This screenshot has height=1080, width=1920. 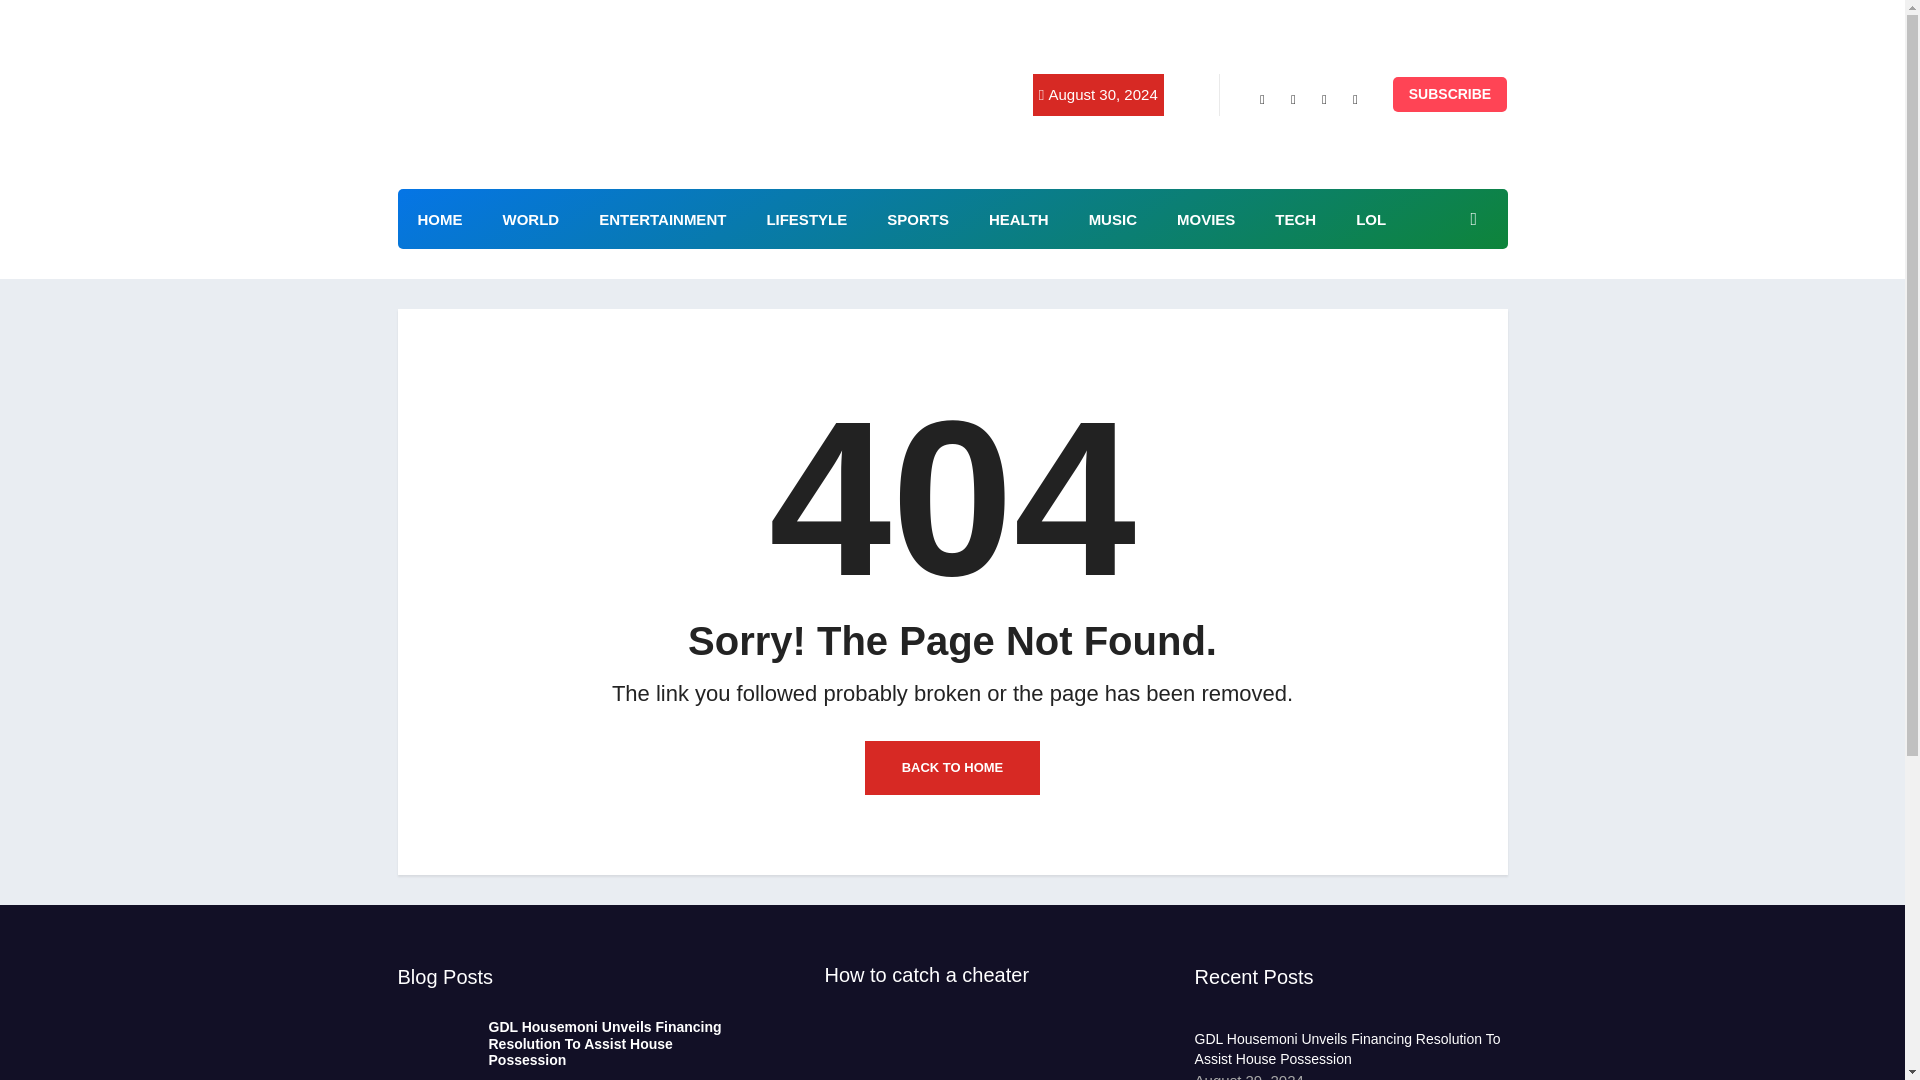 What do you see at coordinates (440, 219) in the screenshot?
I see `HOME` at bounding box center [440, 219].